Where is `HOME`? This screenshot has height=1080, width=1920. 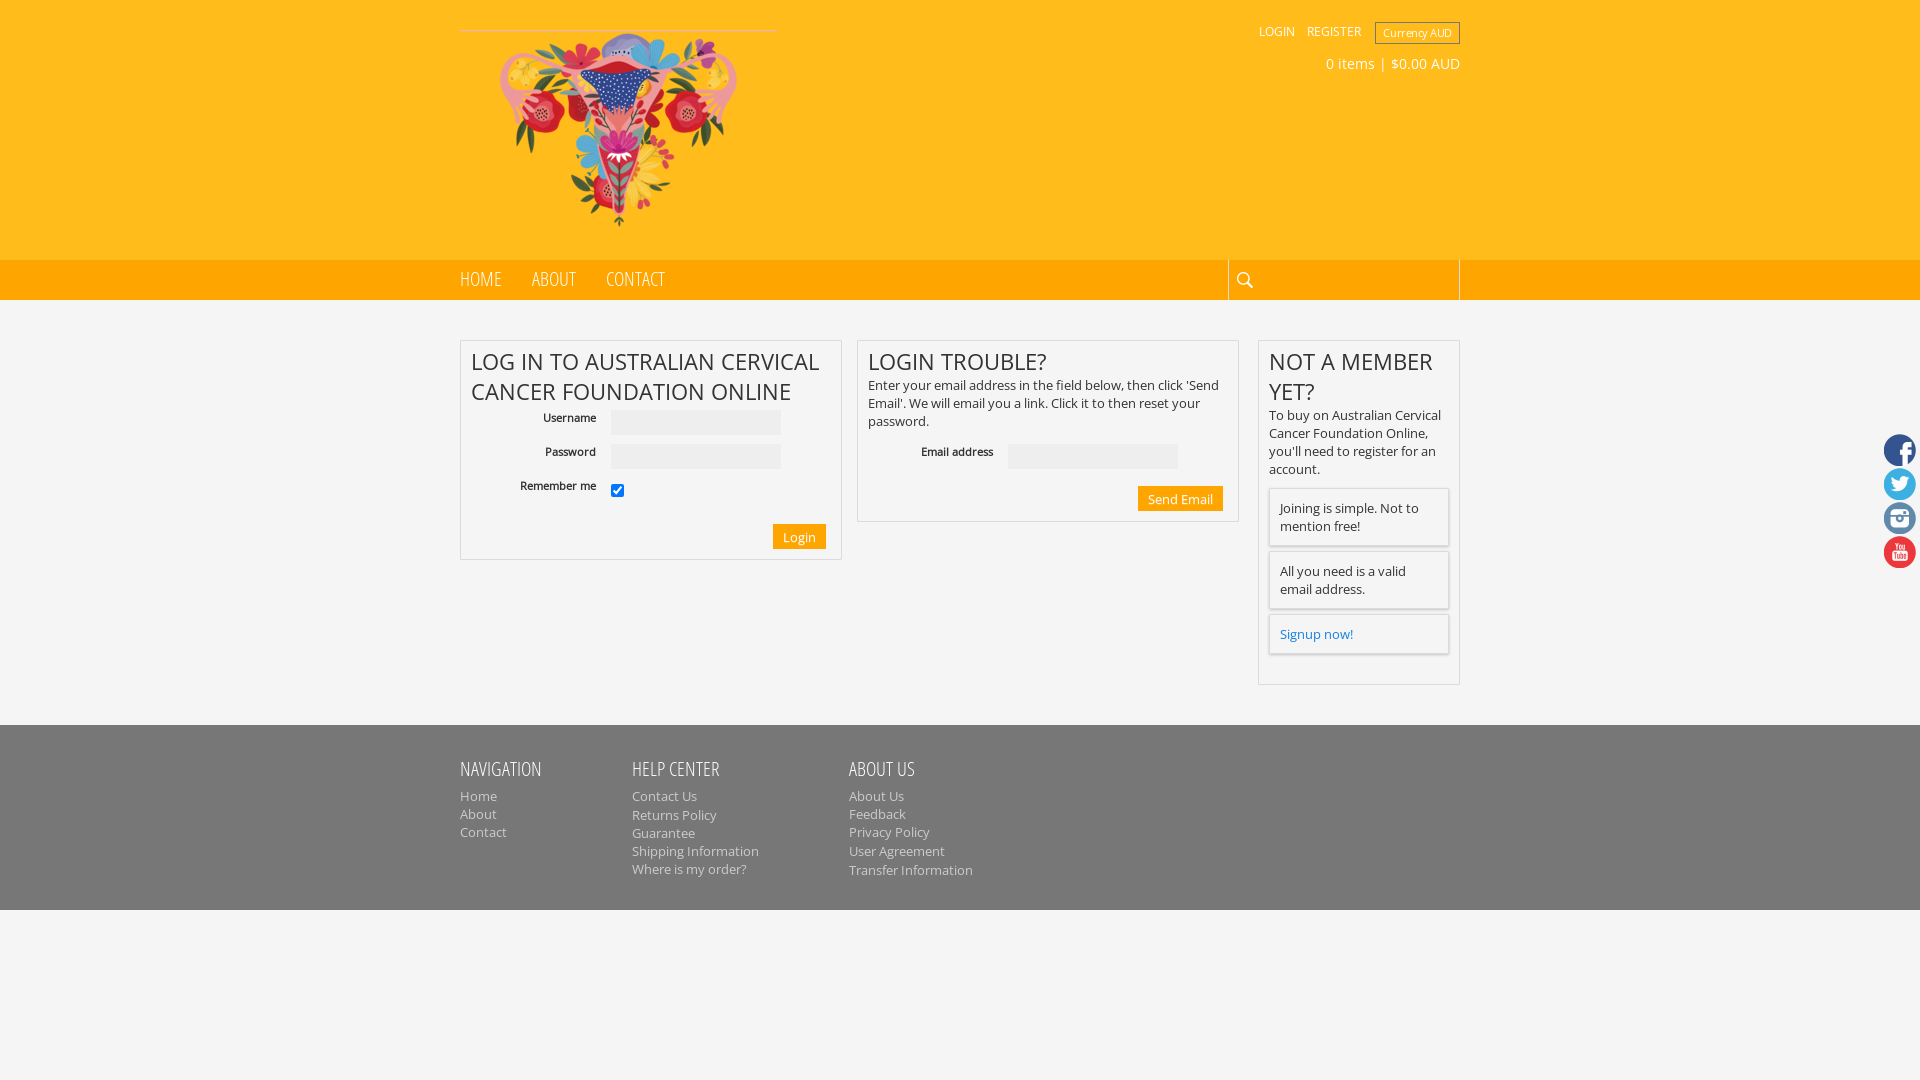 HOME is located at coordinates (481, 278).